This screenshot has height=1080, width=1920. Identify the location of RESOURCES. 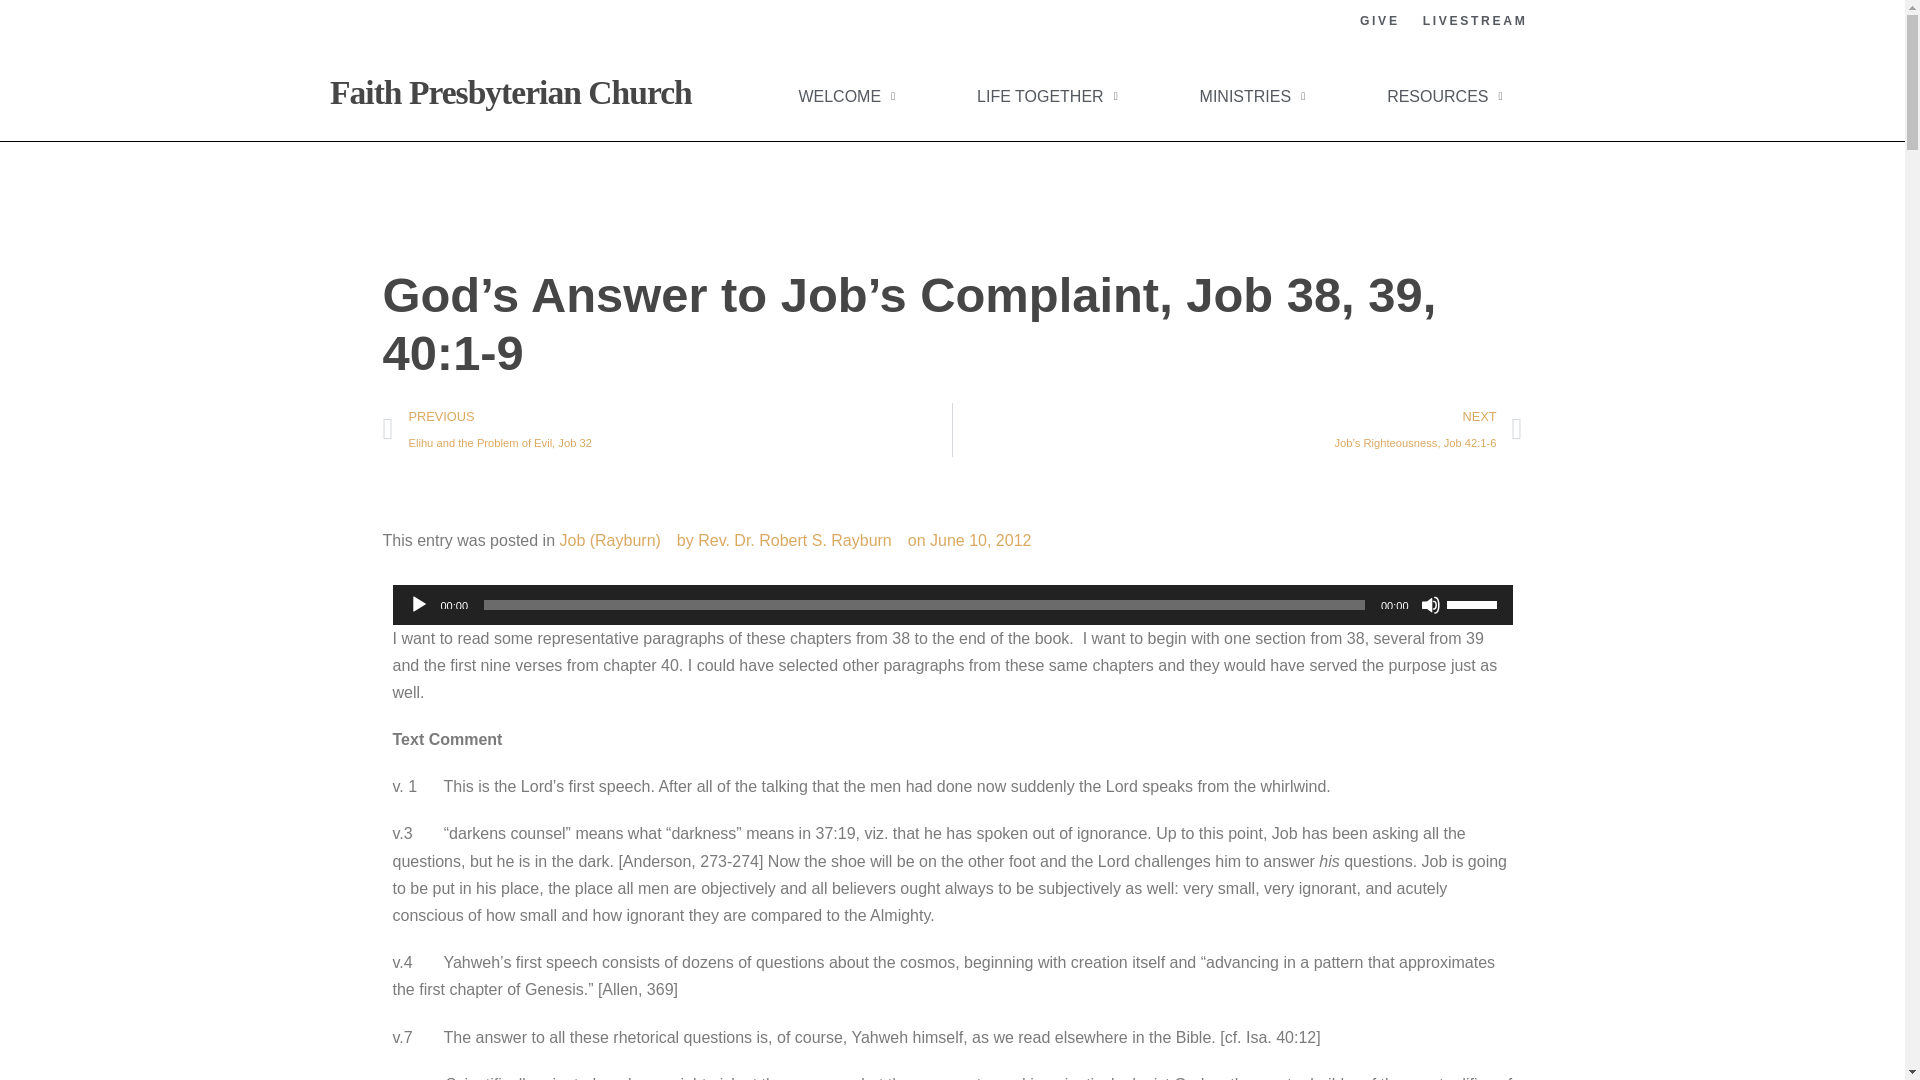
(1444, 96).